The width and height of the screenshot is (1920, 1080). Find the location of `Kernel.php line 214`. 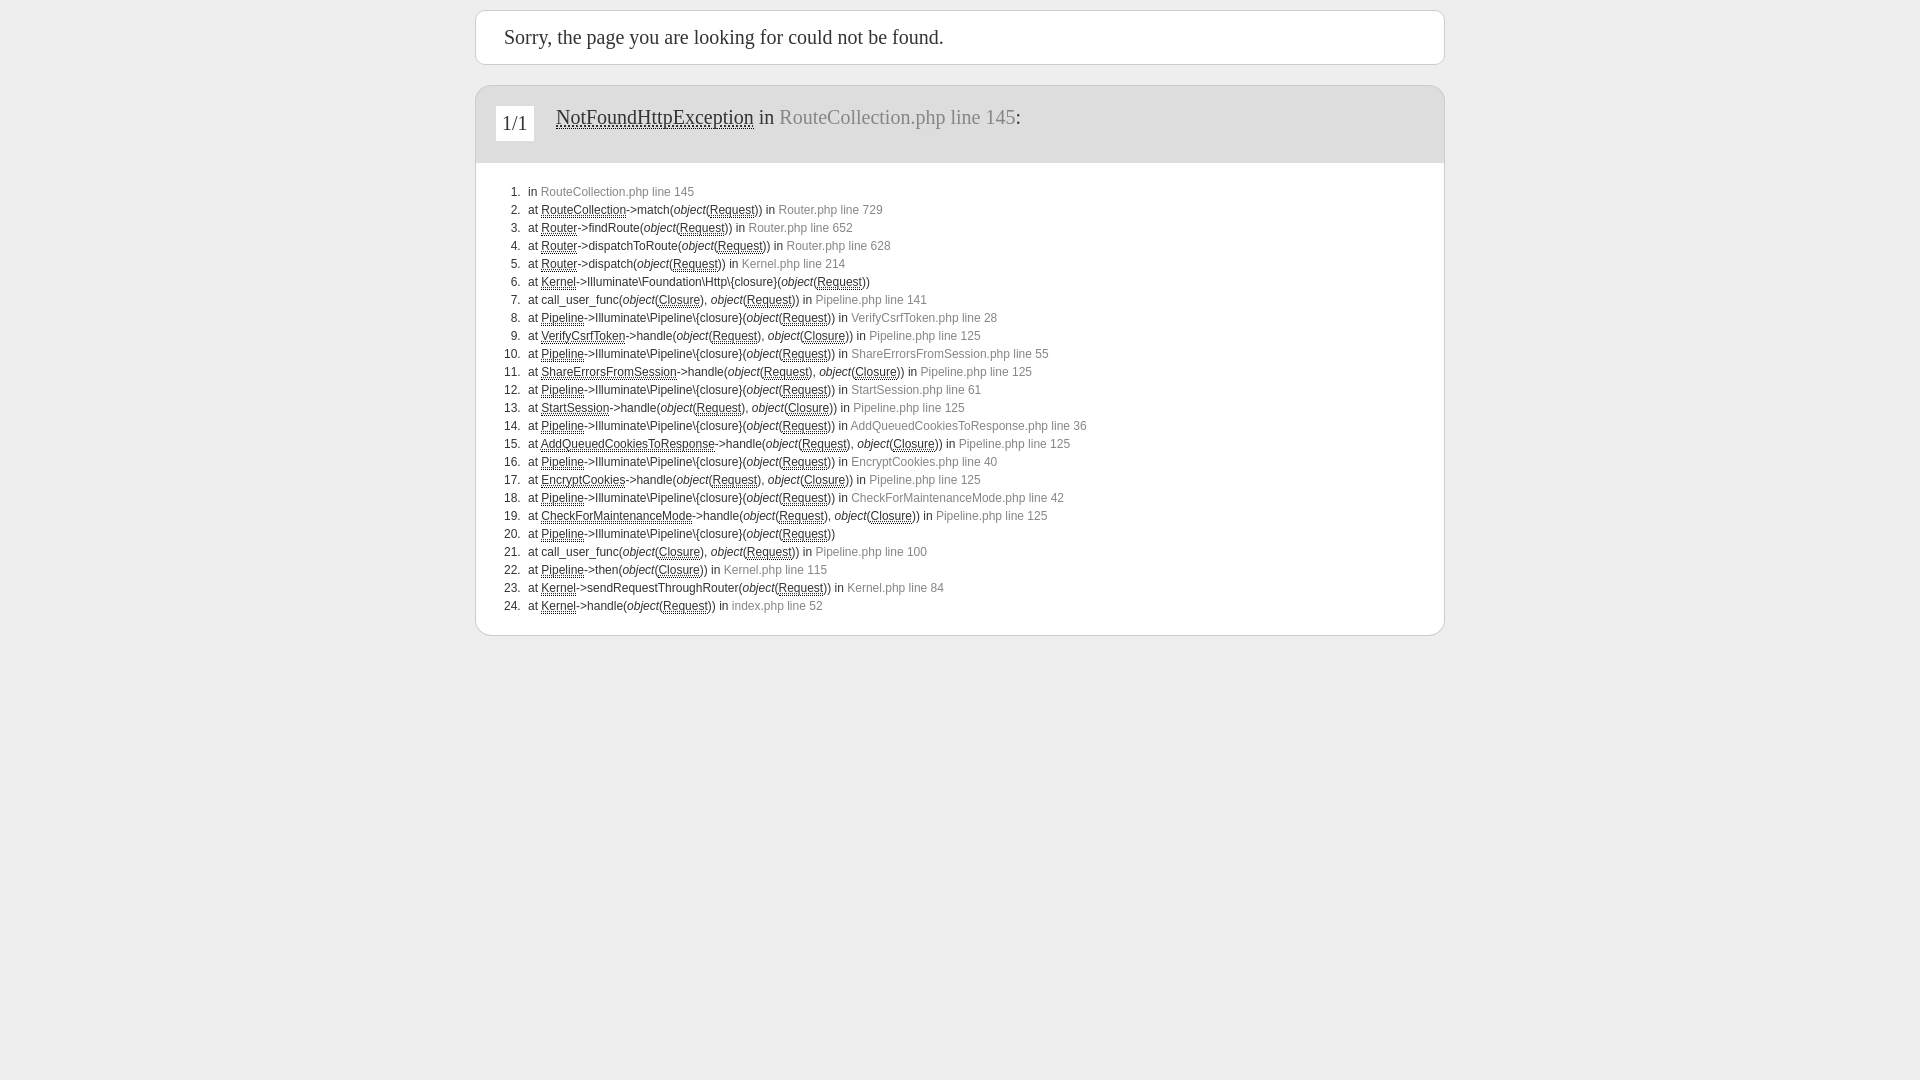

Kernel.php line 214 is located at coordinates (794, 264).